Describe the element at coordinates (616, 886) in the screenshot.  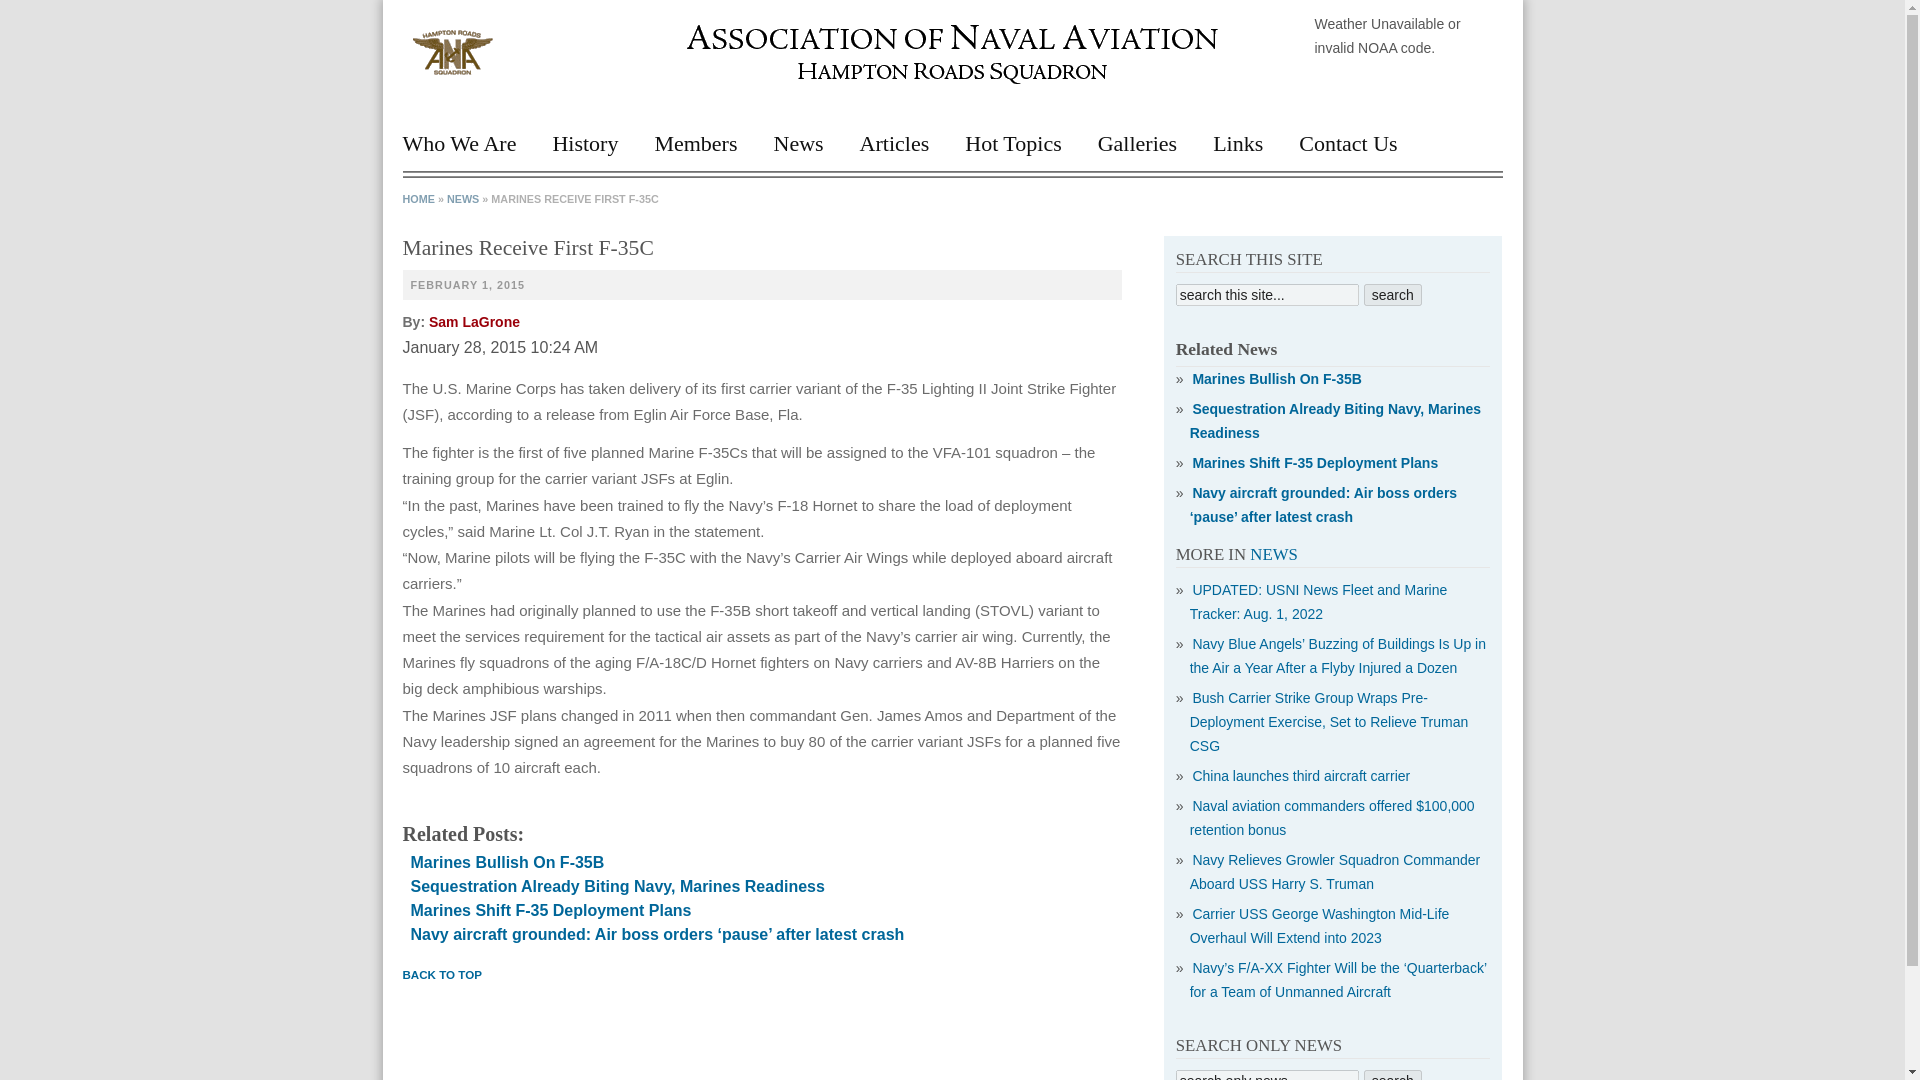
I see `Sequestration Already Biting Navy, Marines Readiness` at that location.